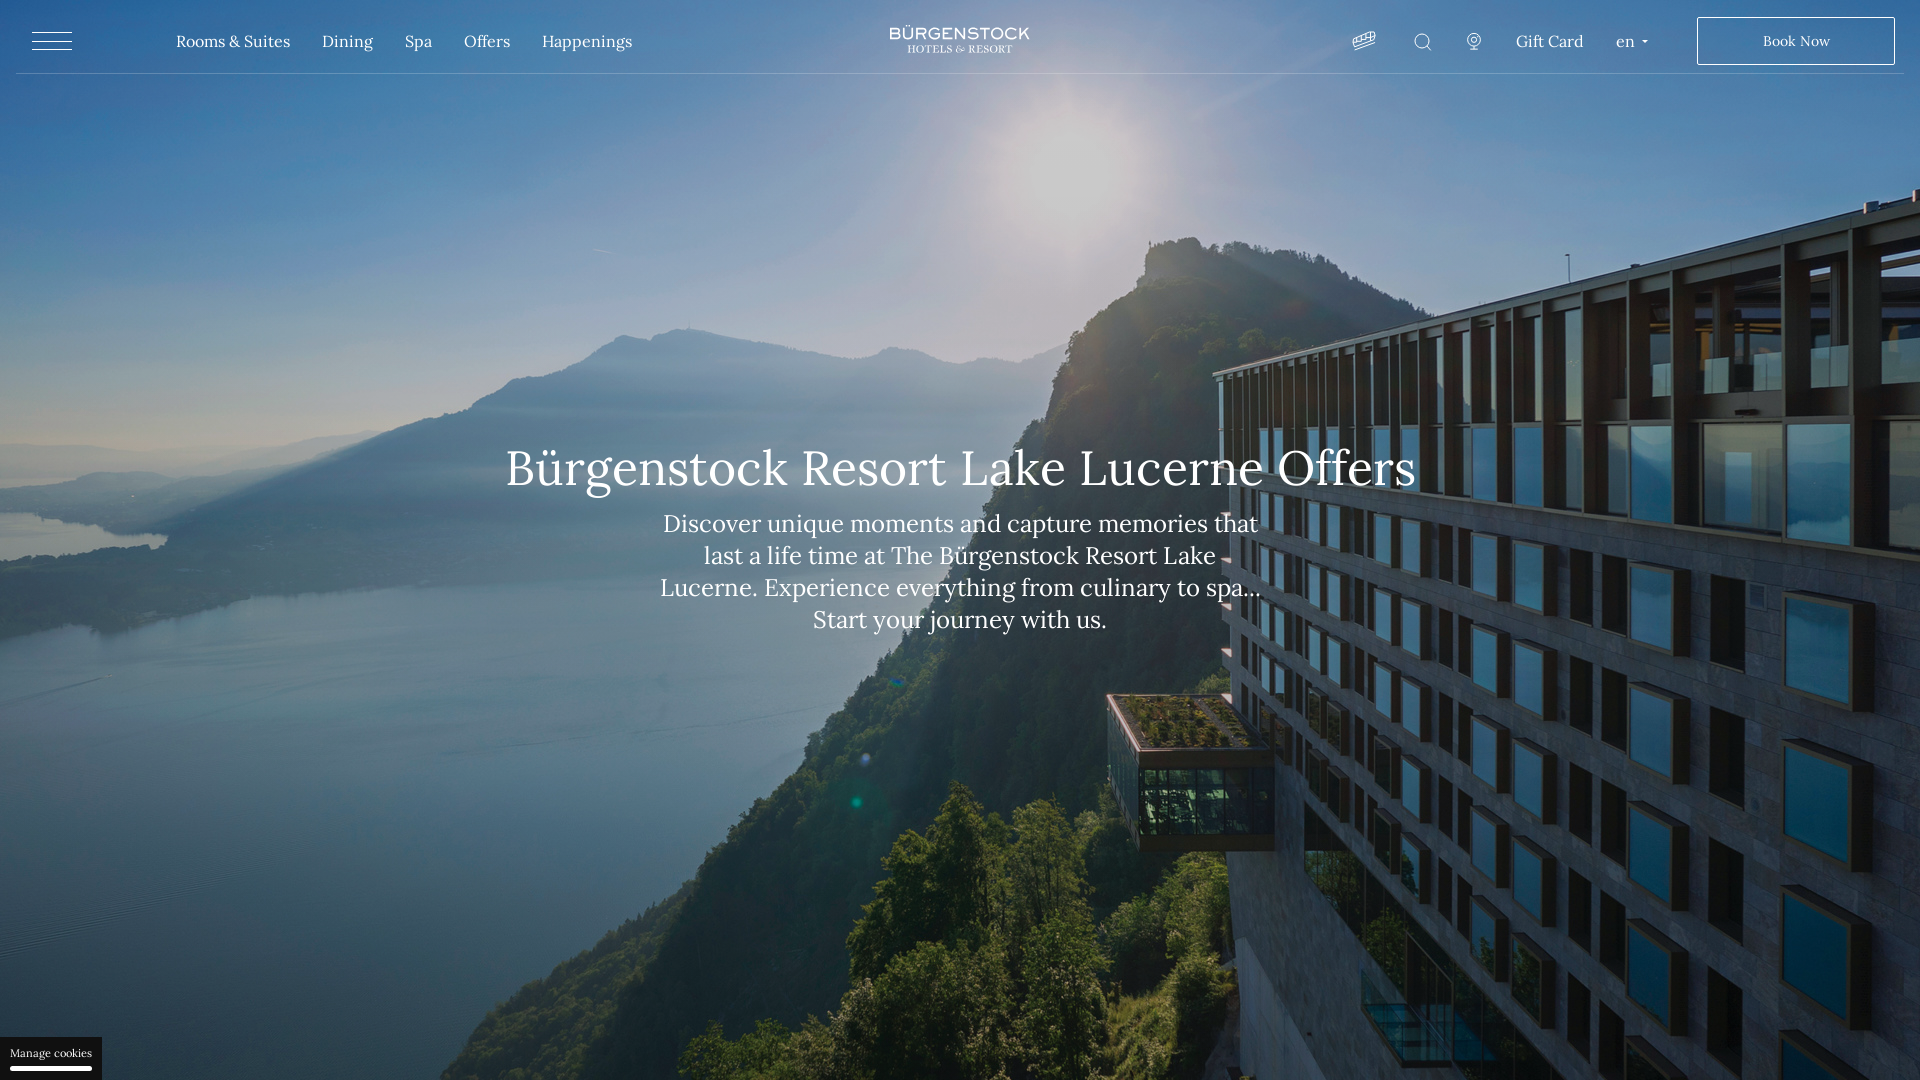  What do you see at coordinates (1796, 41) in the screenshot?
I see `Book Now` at bounding box center [1796, 41].